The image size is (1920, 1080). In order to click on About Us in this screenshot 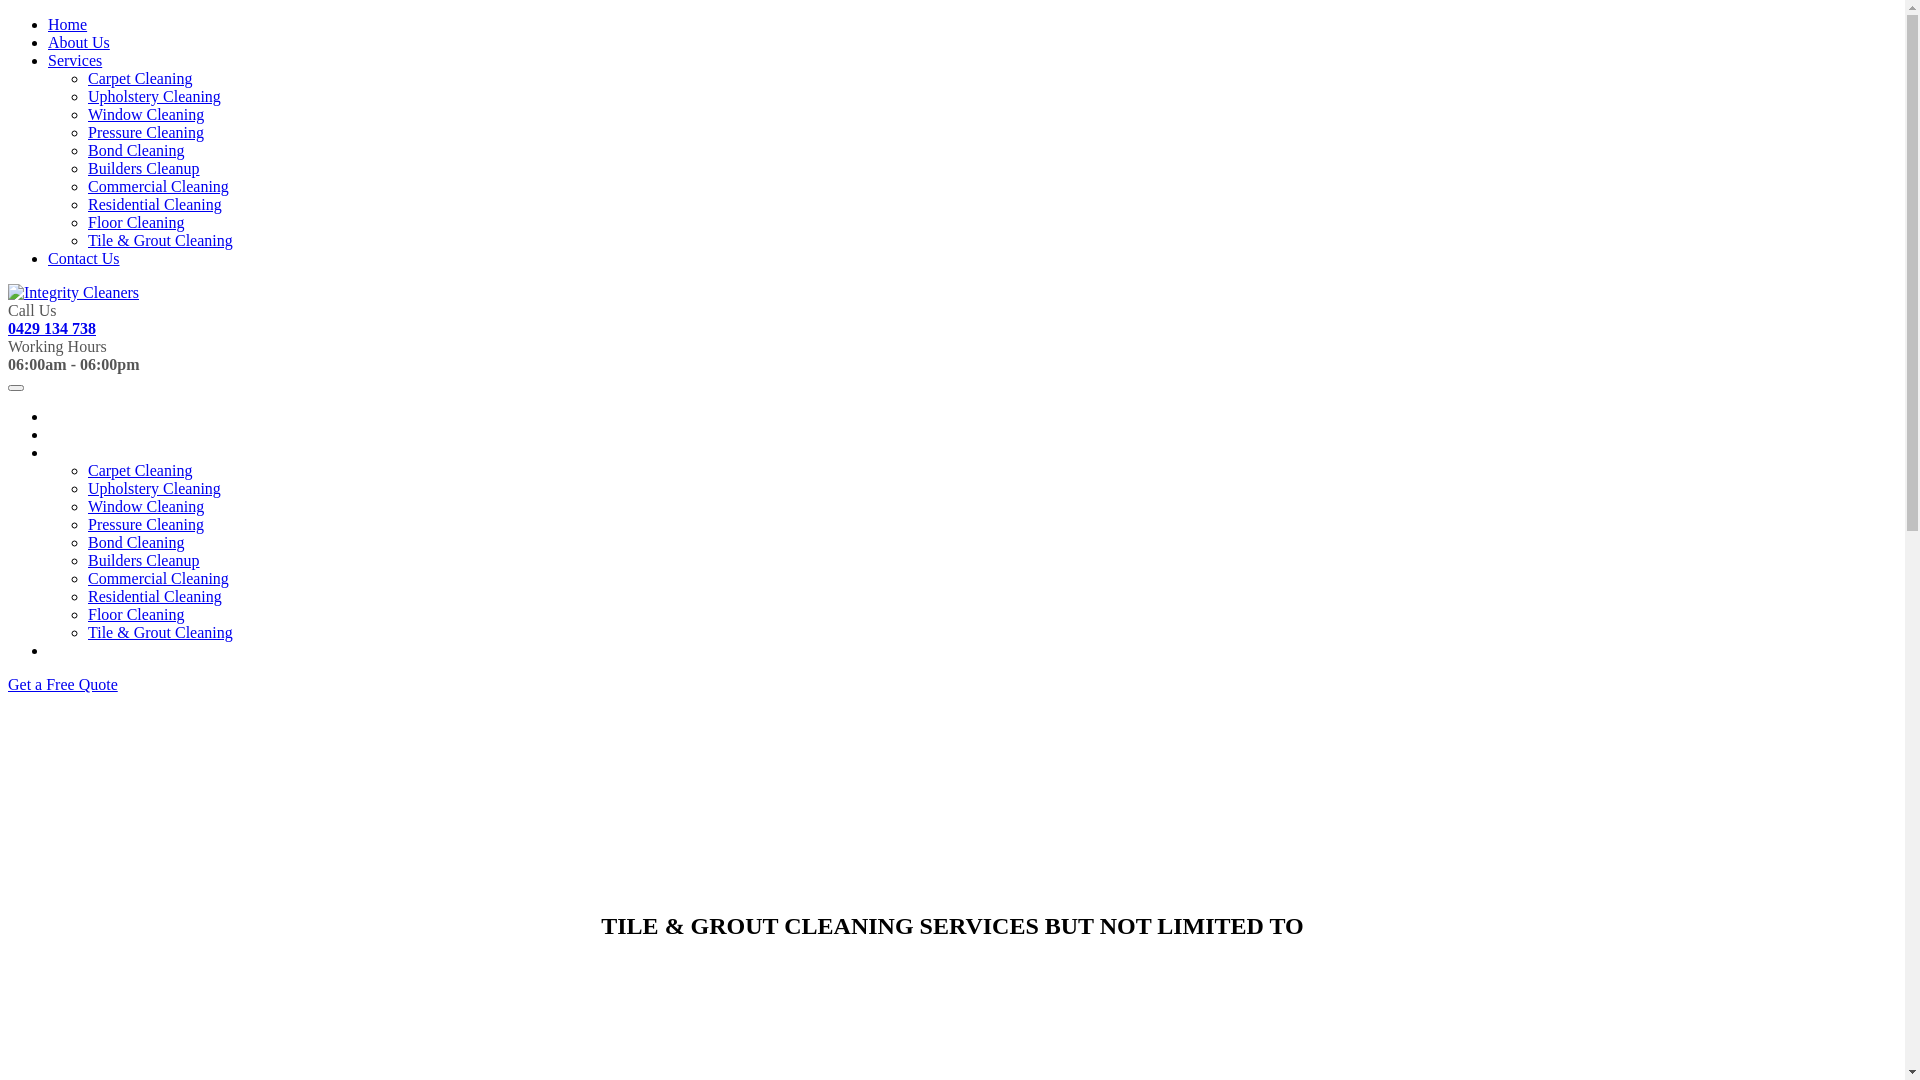, I will do `click(79, 42)`.